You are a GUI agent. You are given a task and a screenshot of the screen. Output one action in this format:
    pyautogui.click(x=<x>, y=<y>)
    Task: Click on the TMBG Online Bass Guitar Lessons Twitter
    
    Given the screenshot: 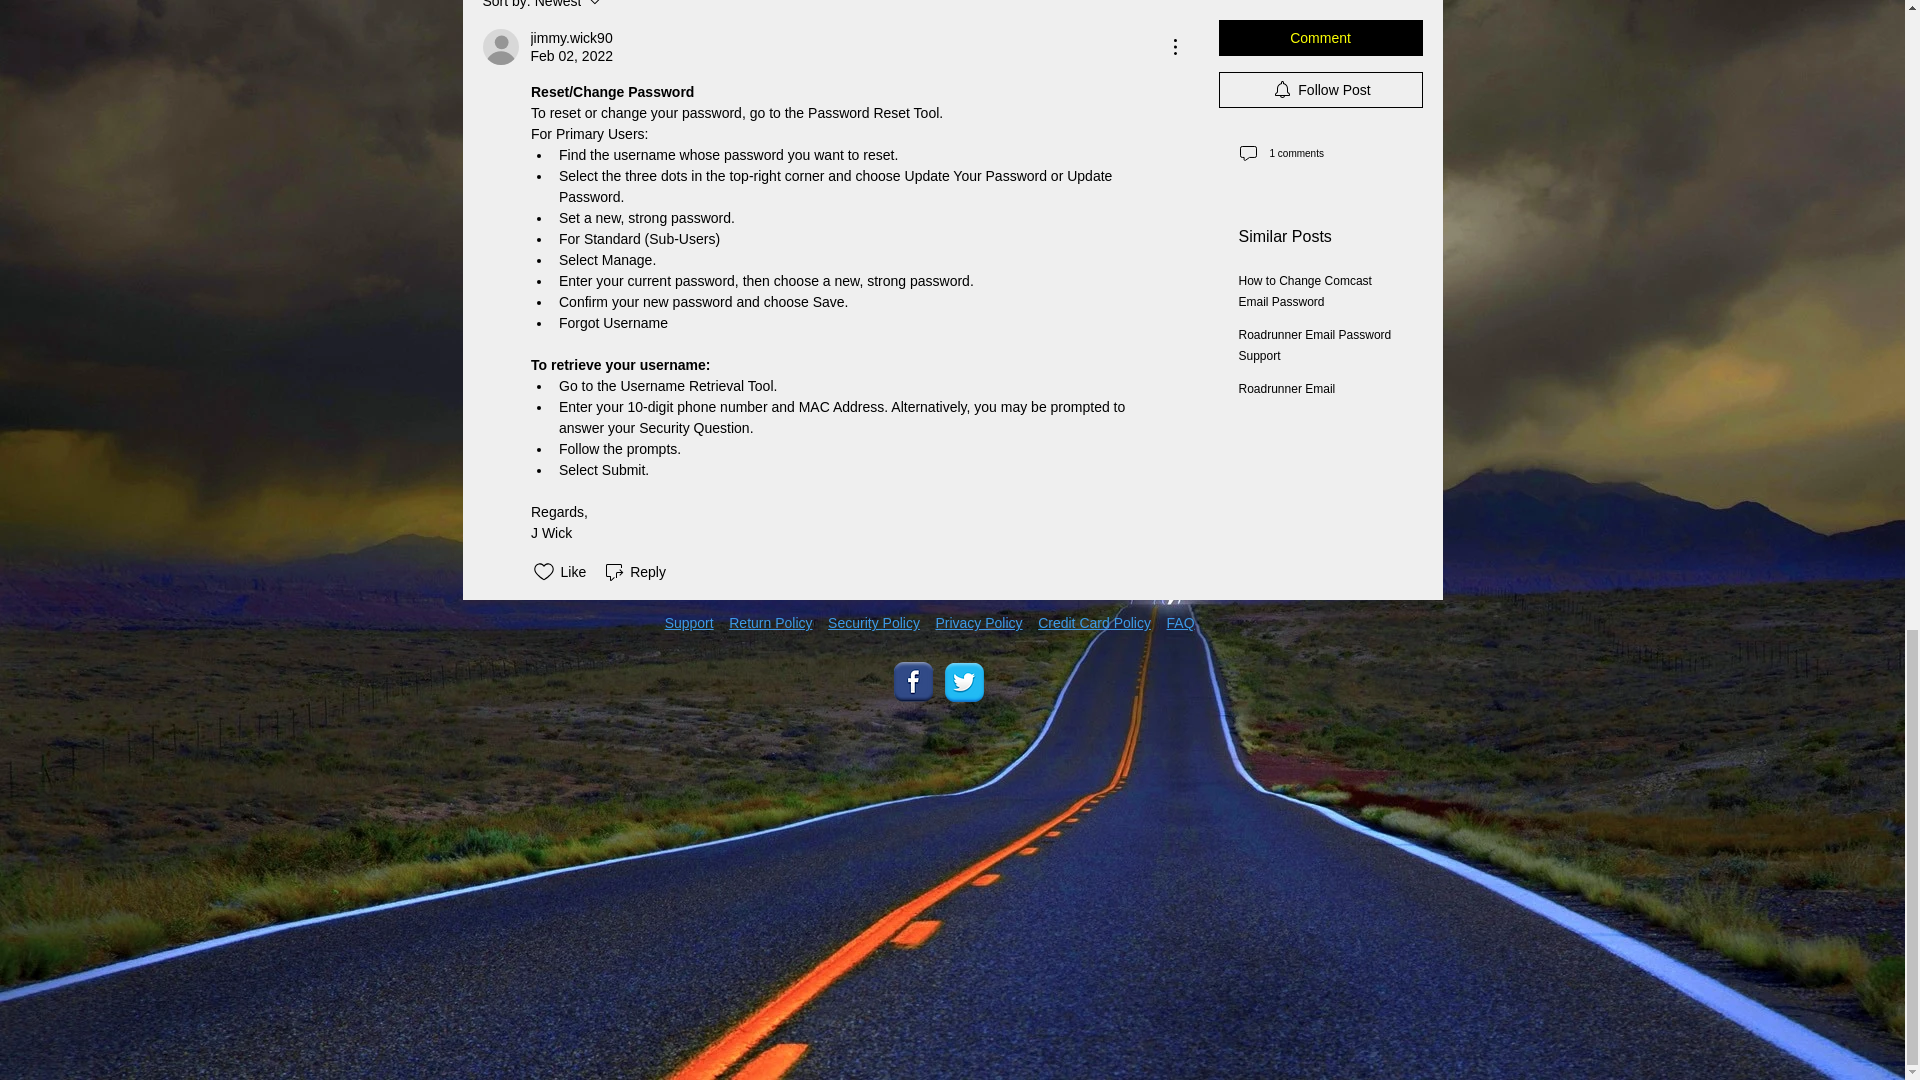 What is the action you would take?
    pyautogui.click(x=689, y=622)
    